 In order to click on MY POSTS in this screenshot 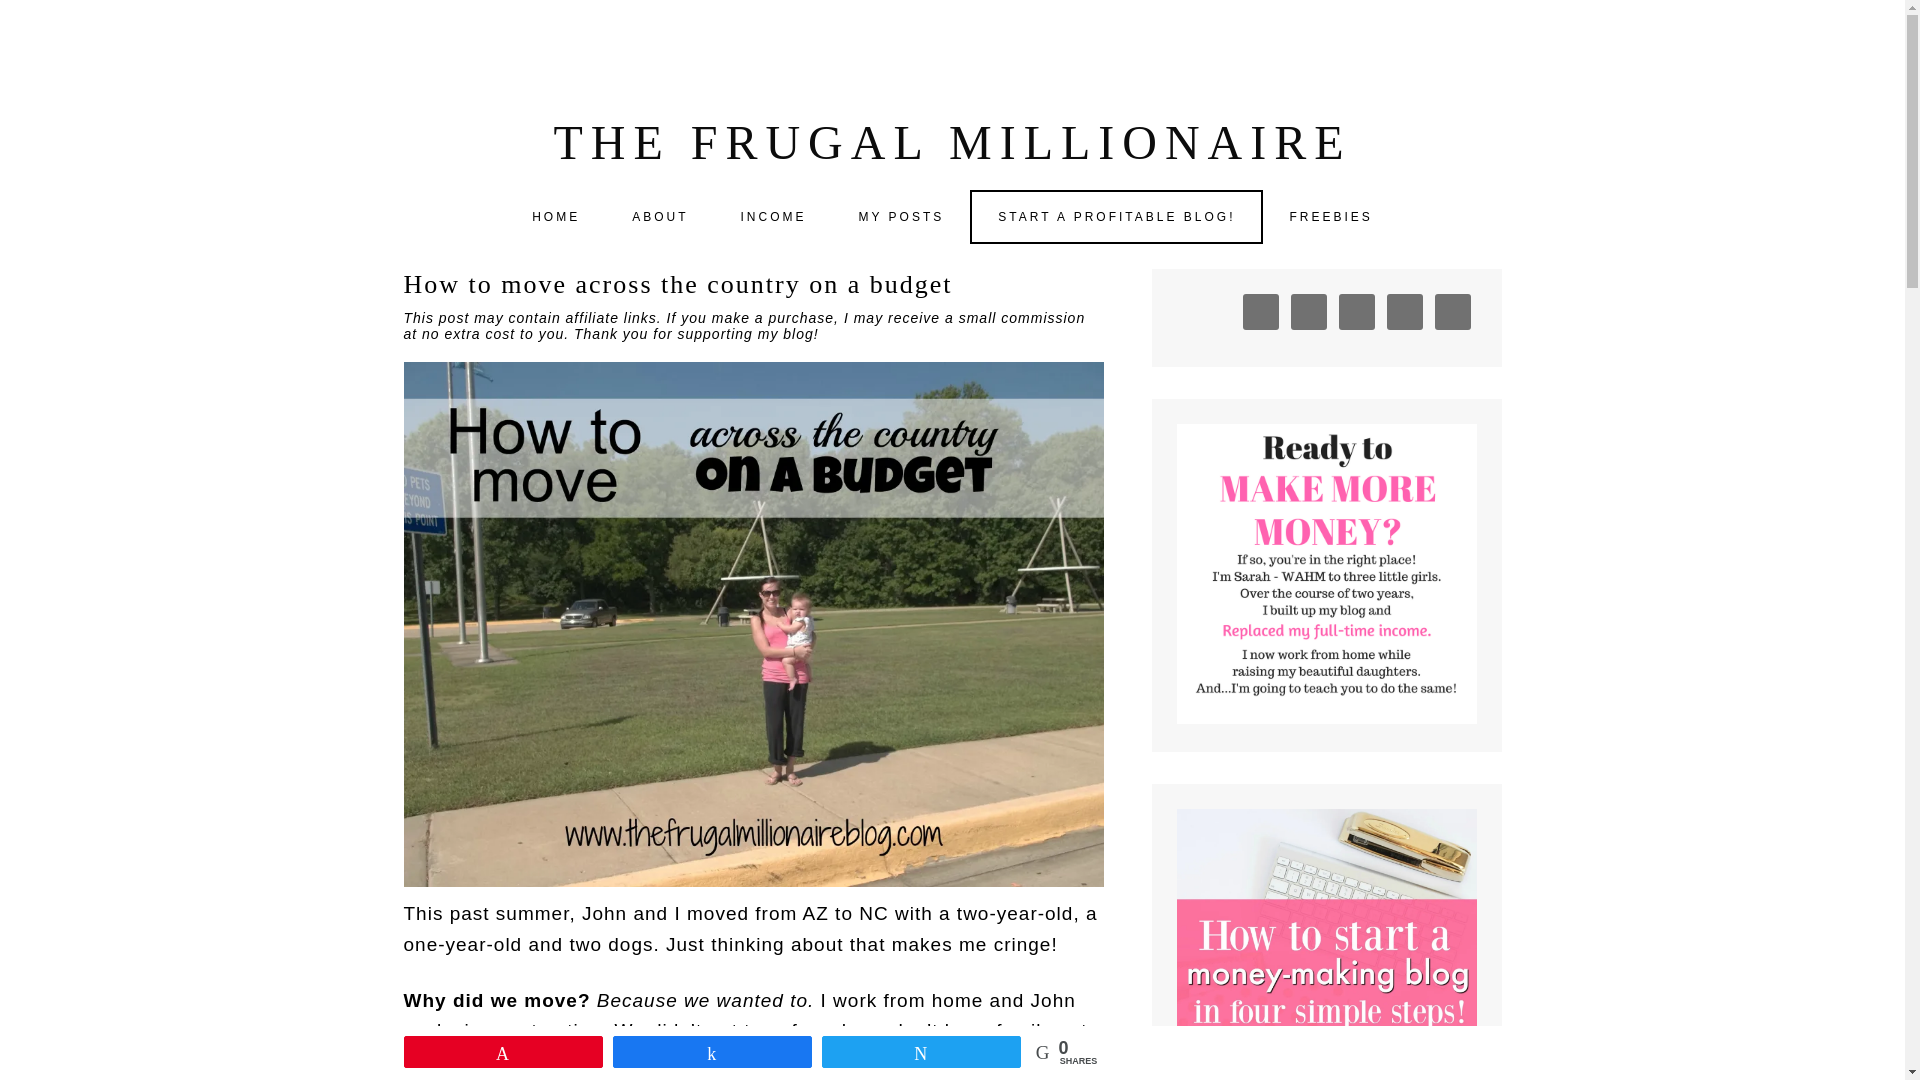, I will do `click(900, 216)`.